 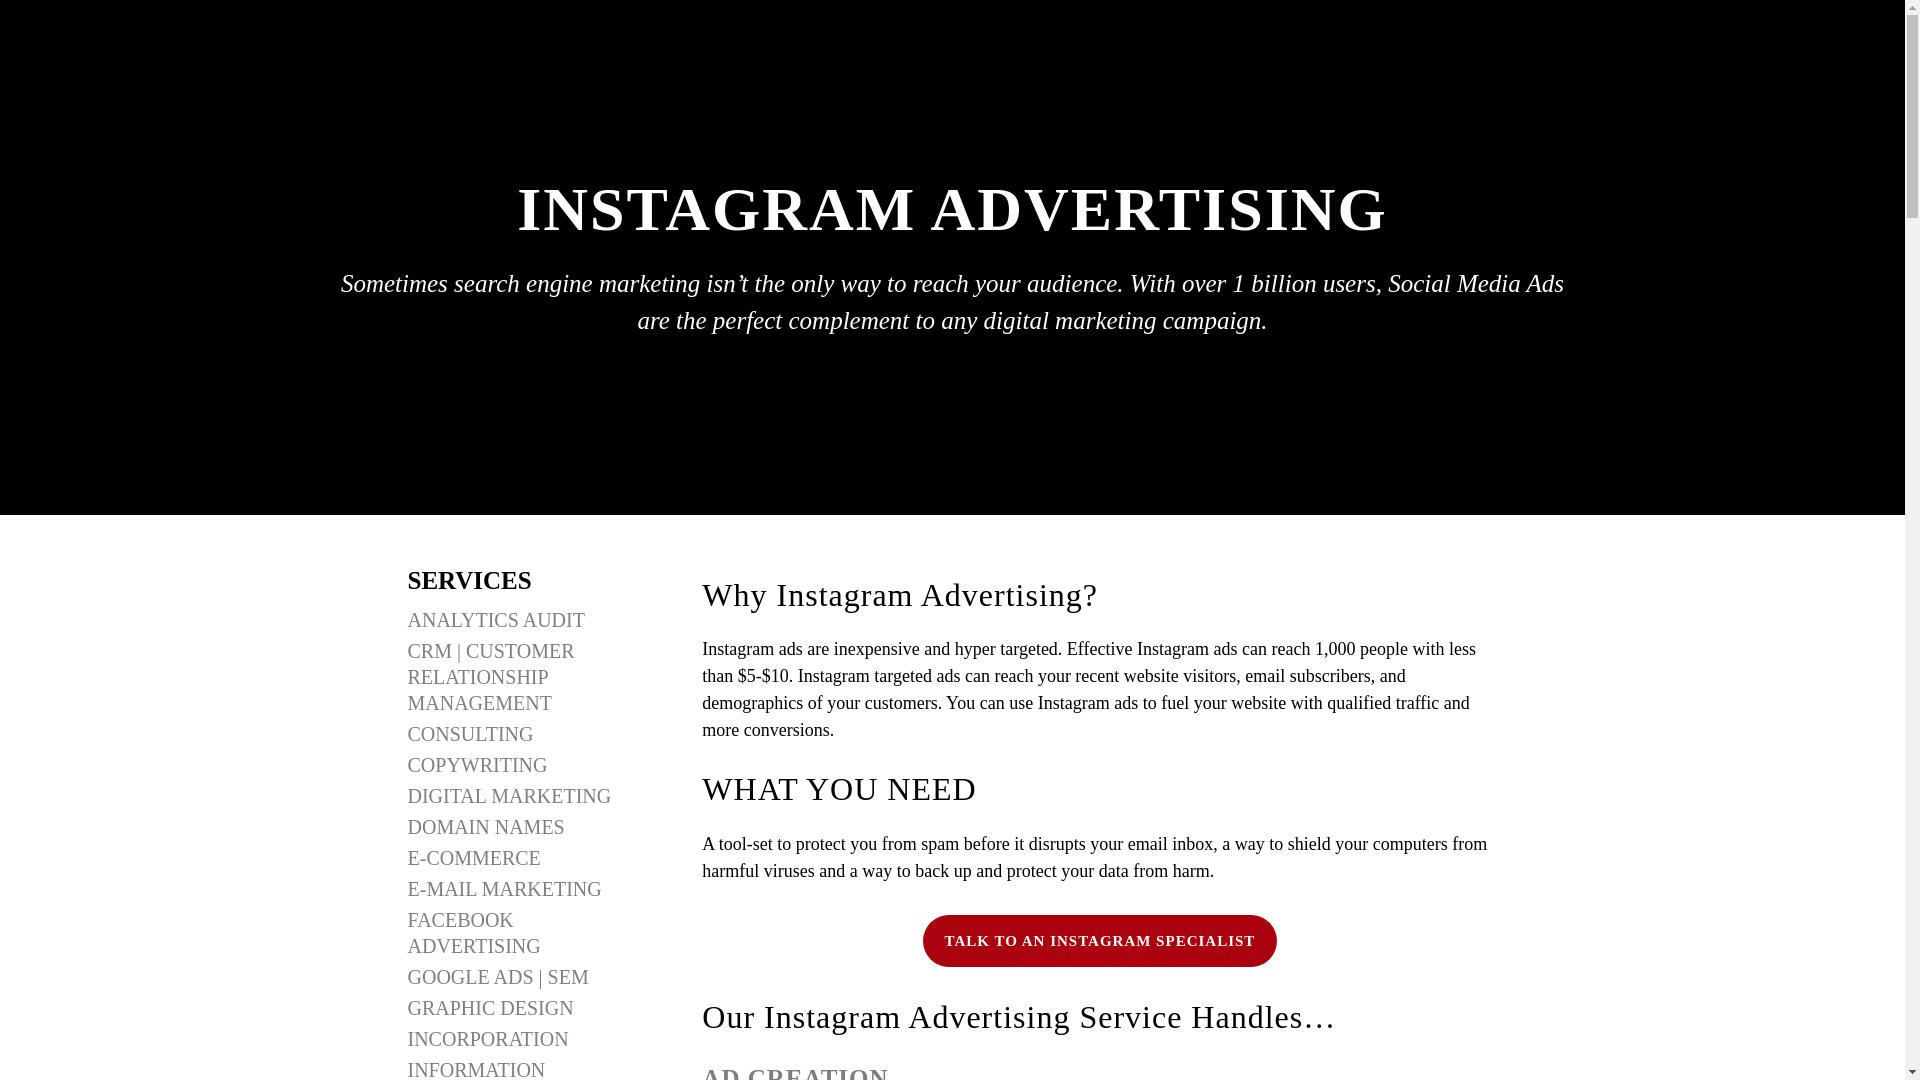 I want to click on Services, so click(x=1078, y=98).